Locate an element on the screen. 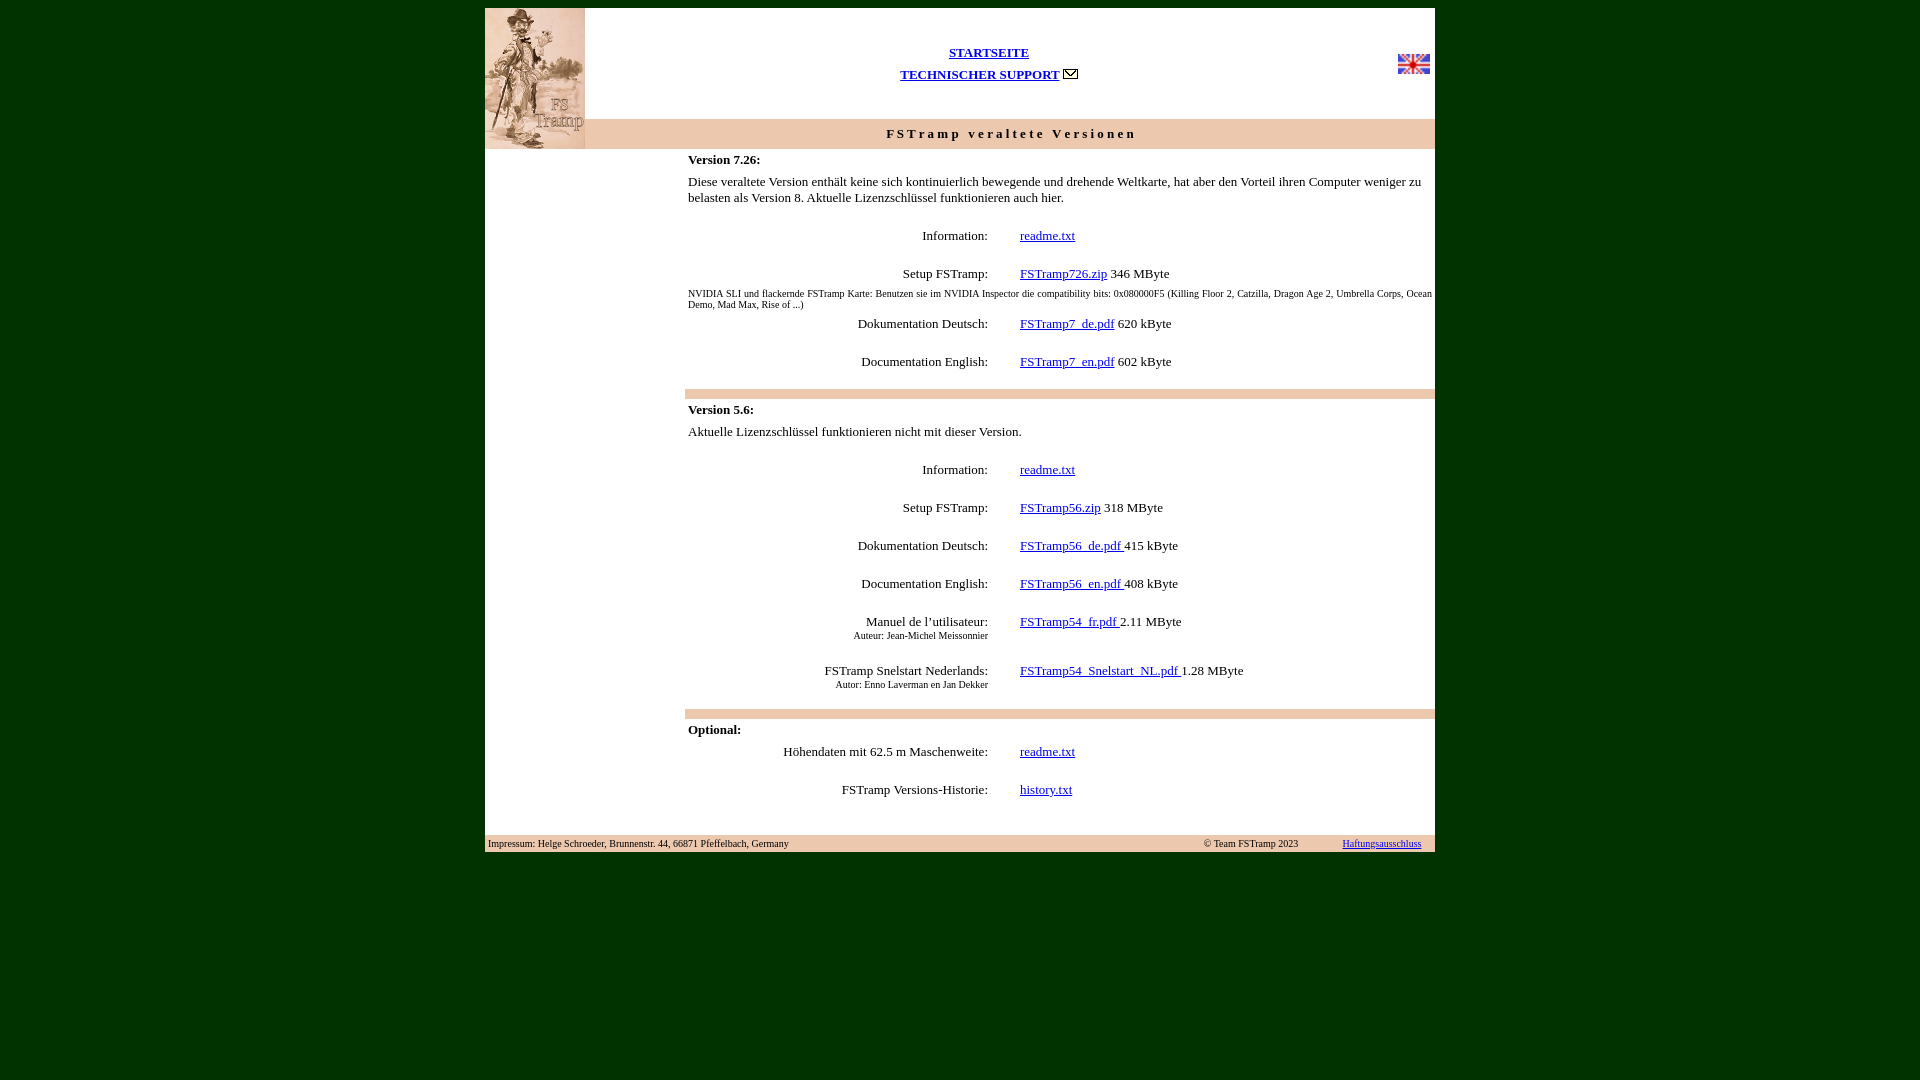 The height and width of the screenshot is (1080, 1920). STARTSEITE is located at coordinates (989, 52).